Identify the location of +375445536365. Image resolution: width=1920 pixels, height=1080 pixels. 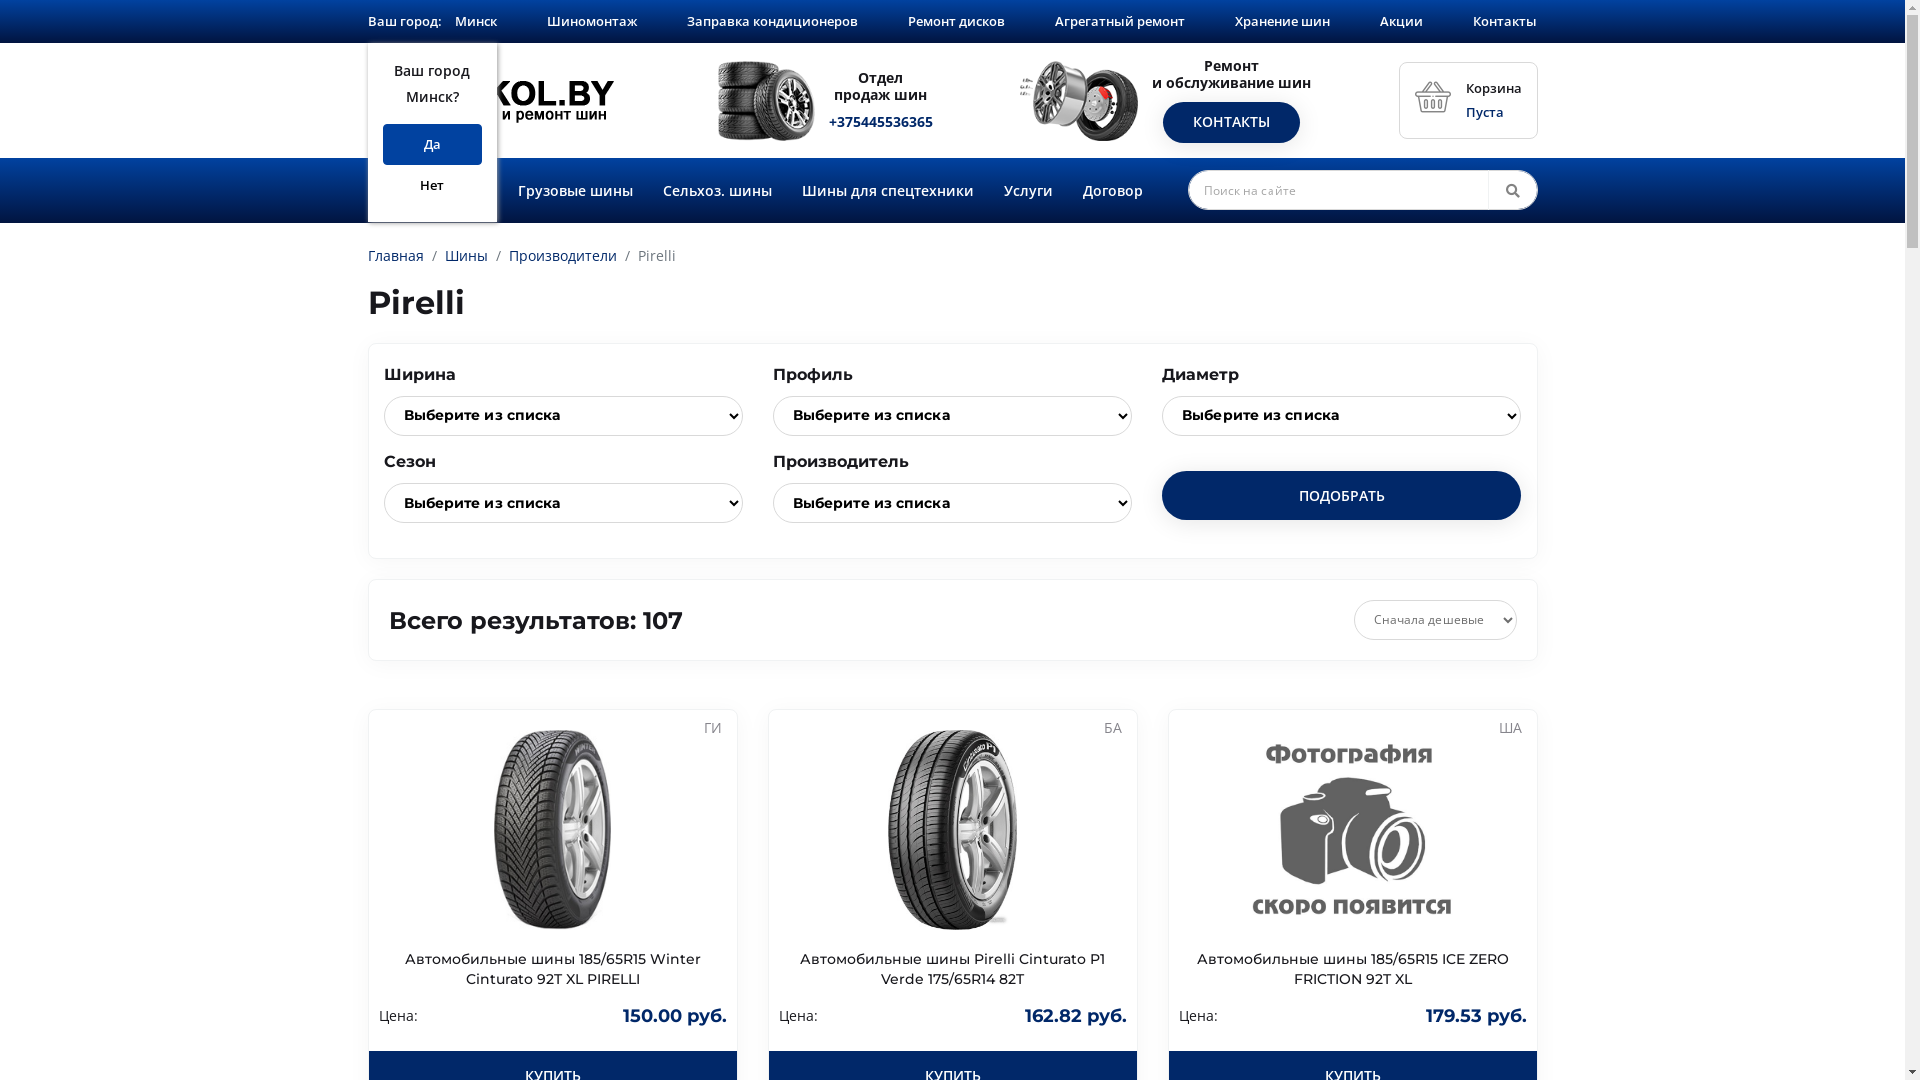
(881, 122).